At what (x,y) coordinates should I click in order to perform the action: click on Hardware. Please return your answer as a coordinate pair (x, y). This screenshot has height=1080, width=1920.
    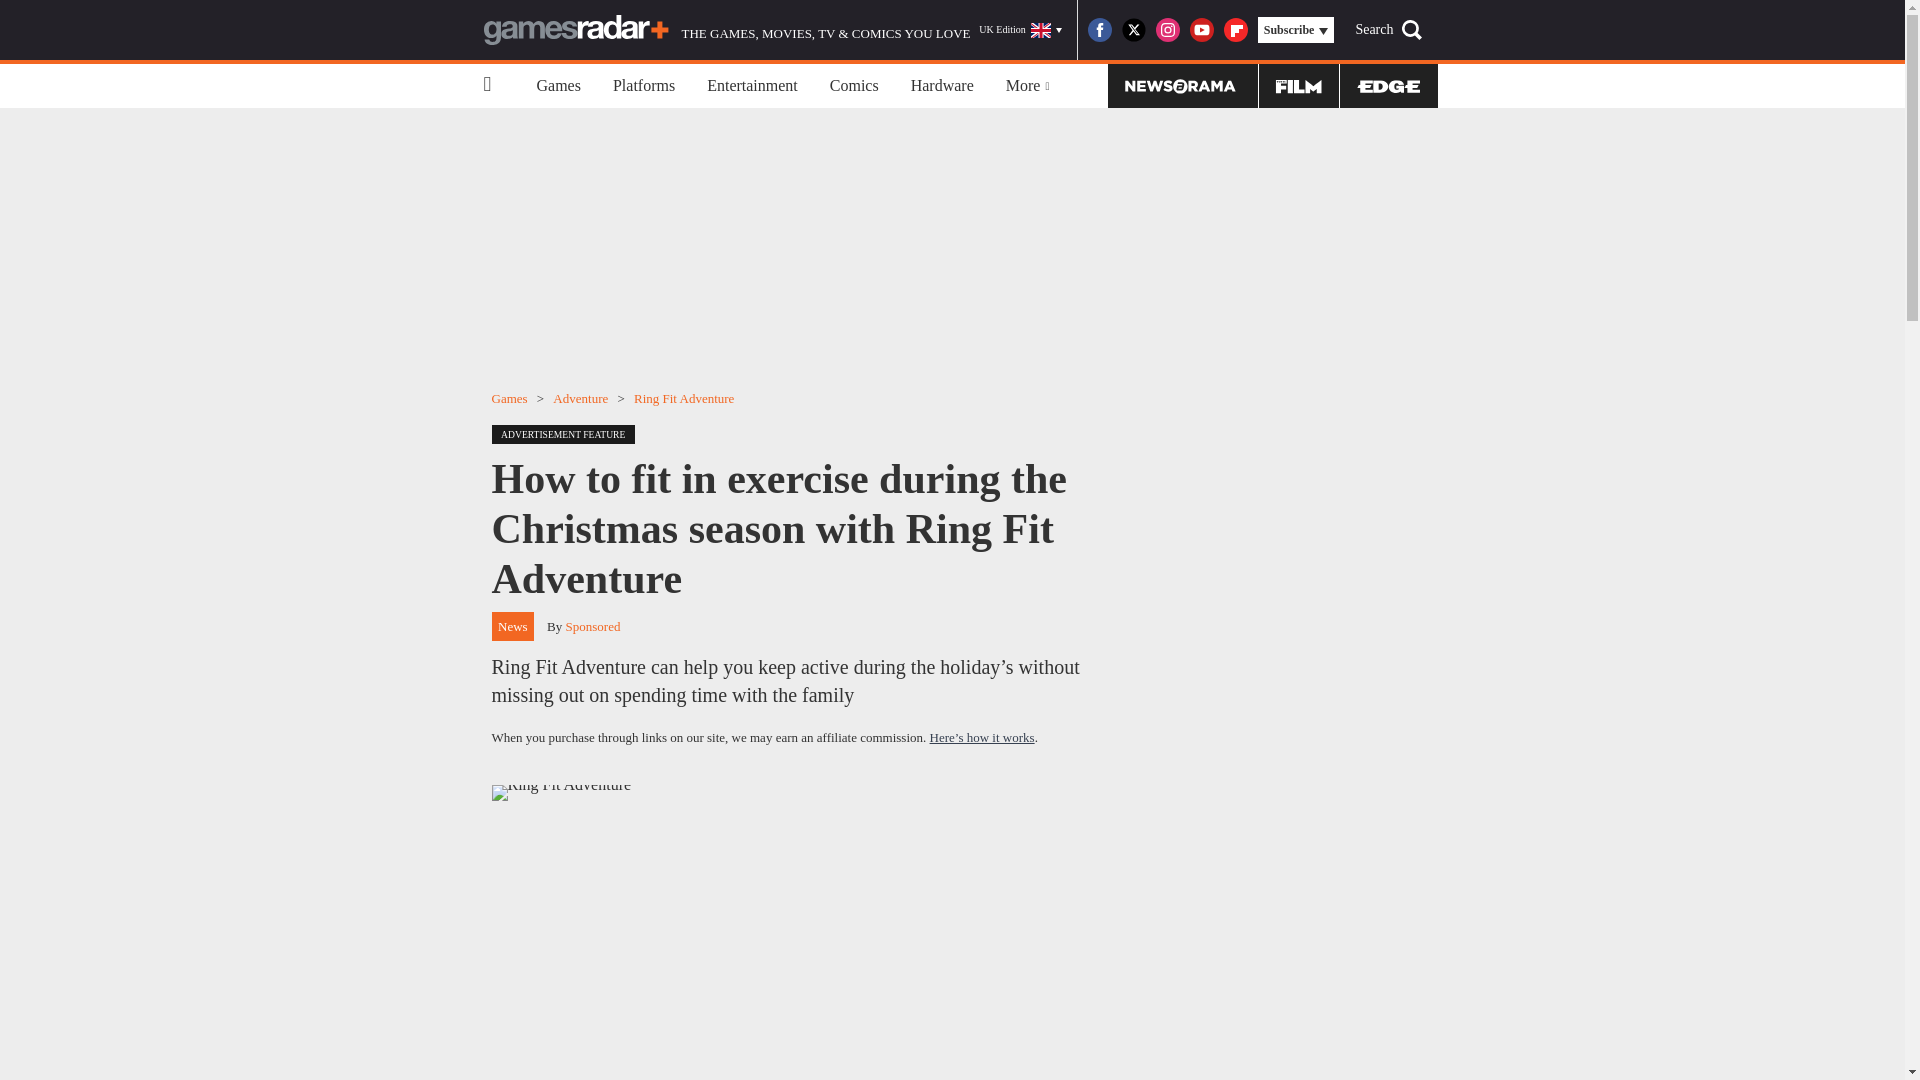
    Looking at the image, I should click on (942, 86).